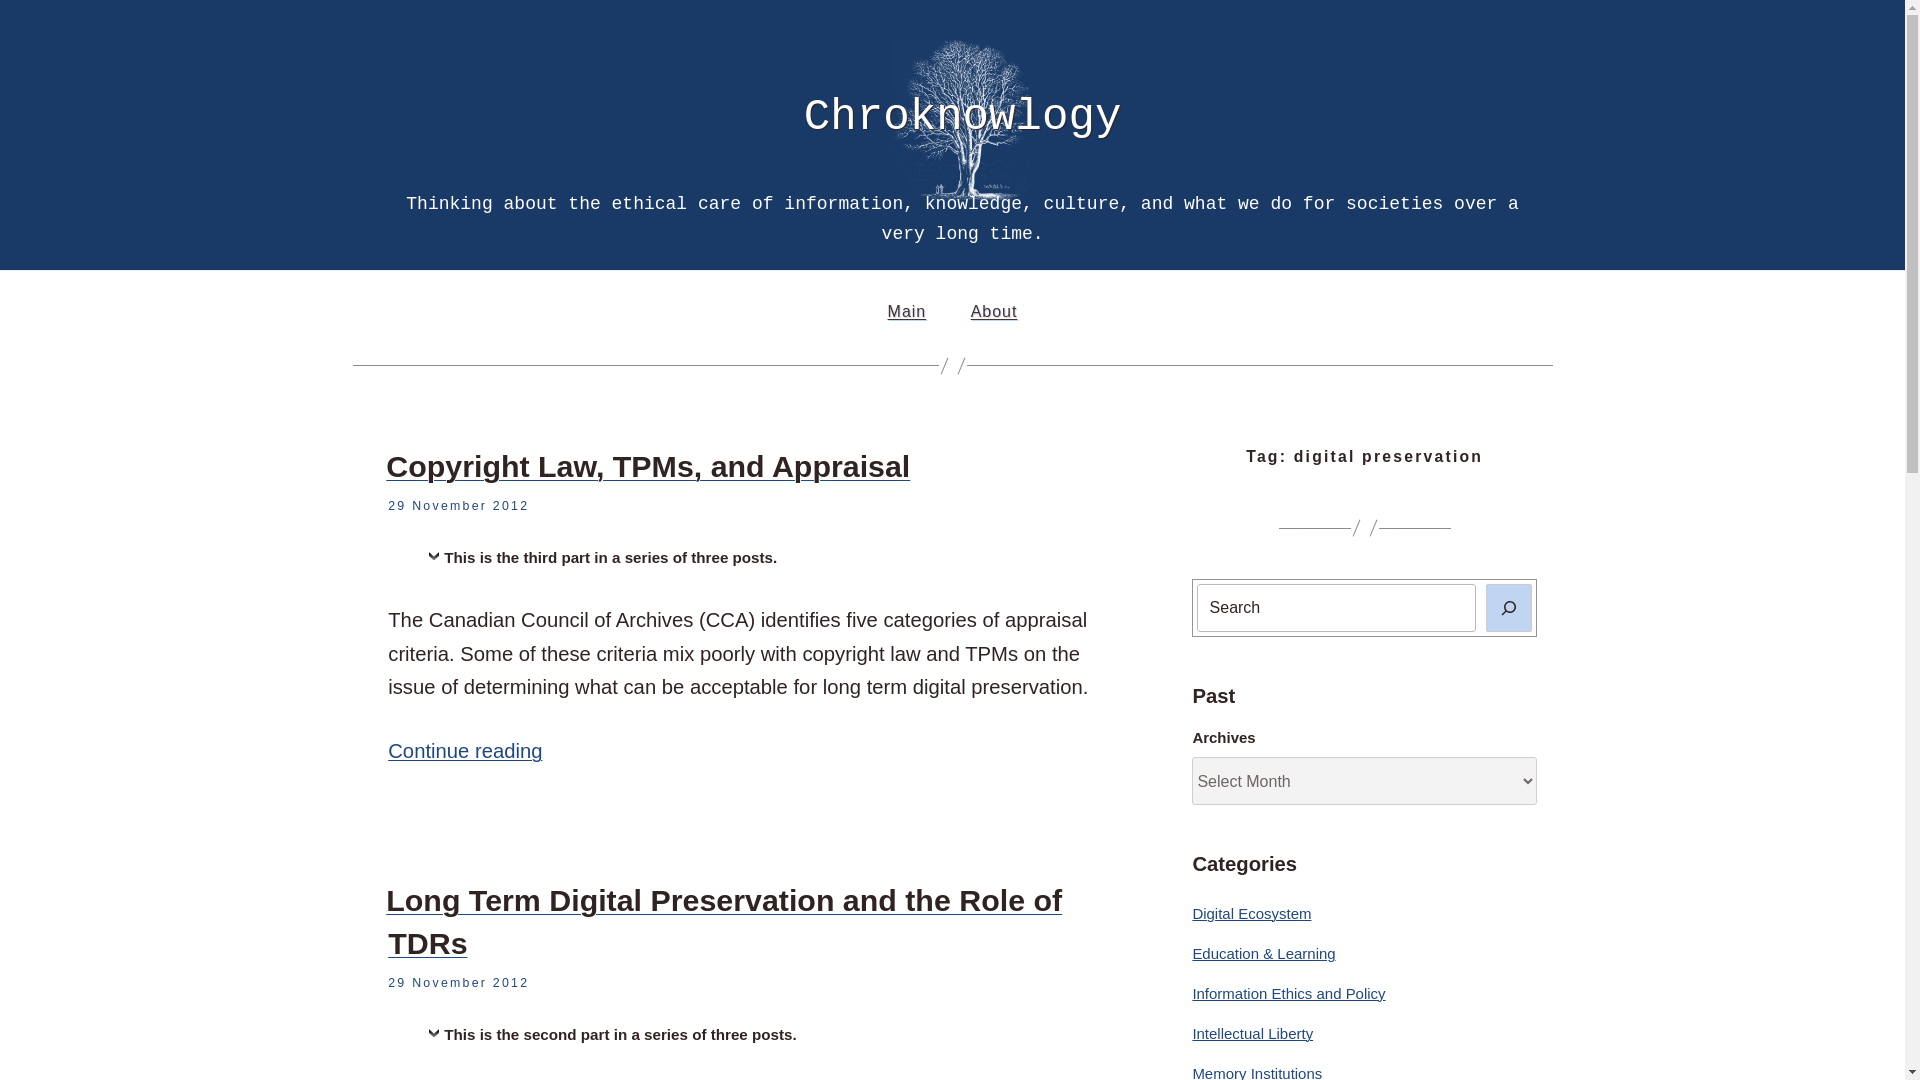 This screenshot has height=1080, width=1920. Describe the element at coordinates (602, 562) in the screenshot. I see `This is the third part in a series of three posts.` at that location.